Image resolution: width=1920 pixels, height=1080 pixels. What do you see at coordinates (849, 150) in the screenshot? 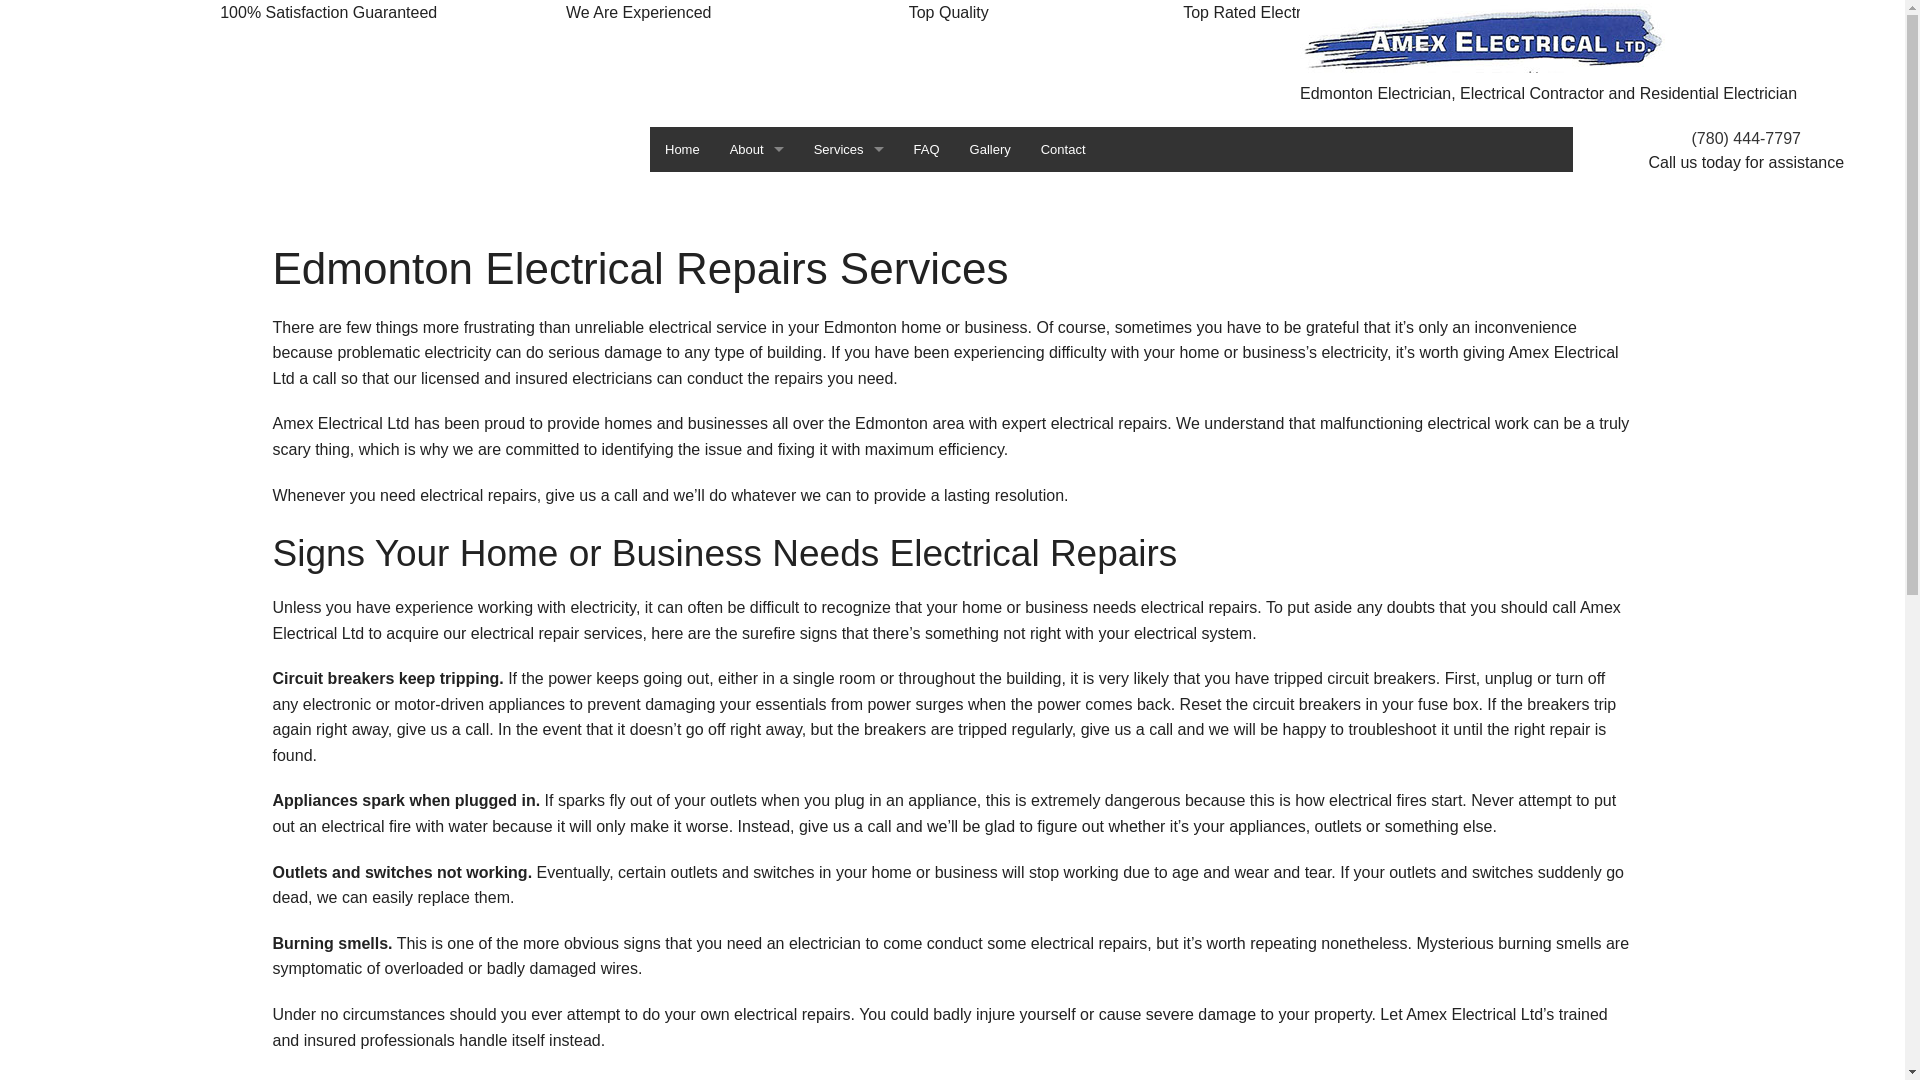
I see `Services` at bounding box center [849, 150].